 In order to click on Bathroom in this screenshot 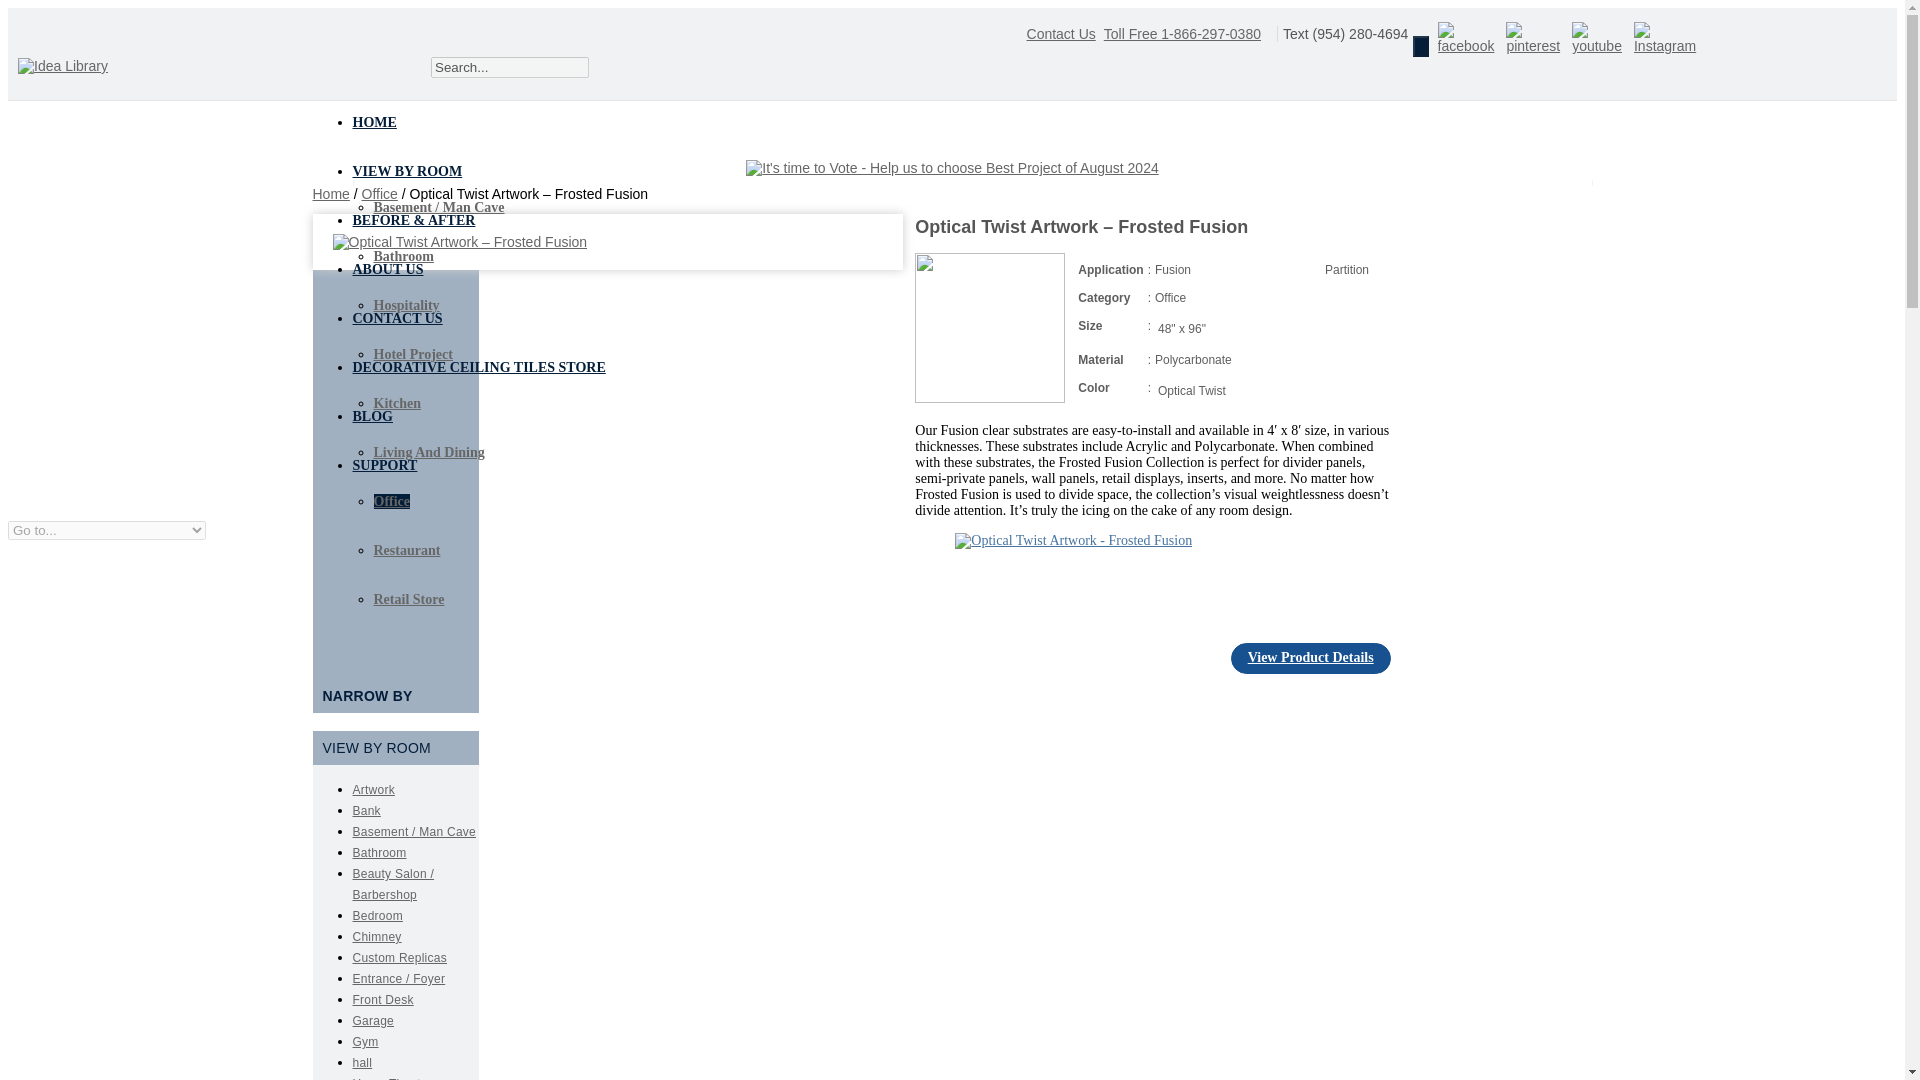, I will do `click(404, 256)`.